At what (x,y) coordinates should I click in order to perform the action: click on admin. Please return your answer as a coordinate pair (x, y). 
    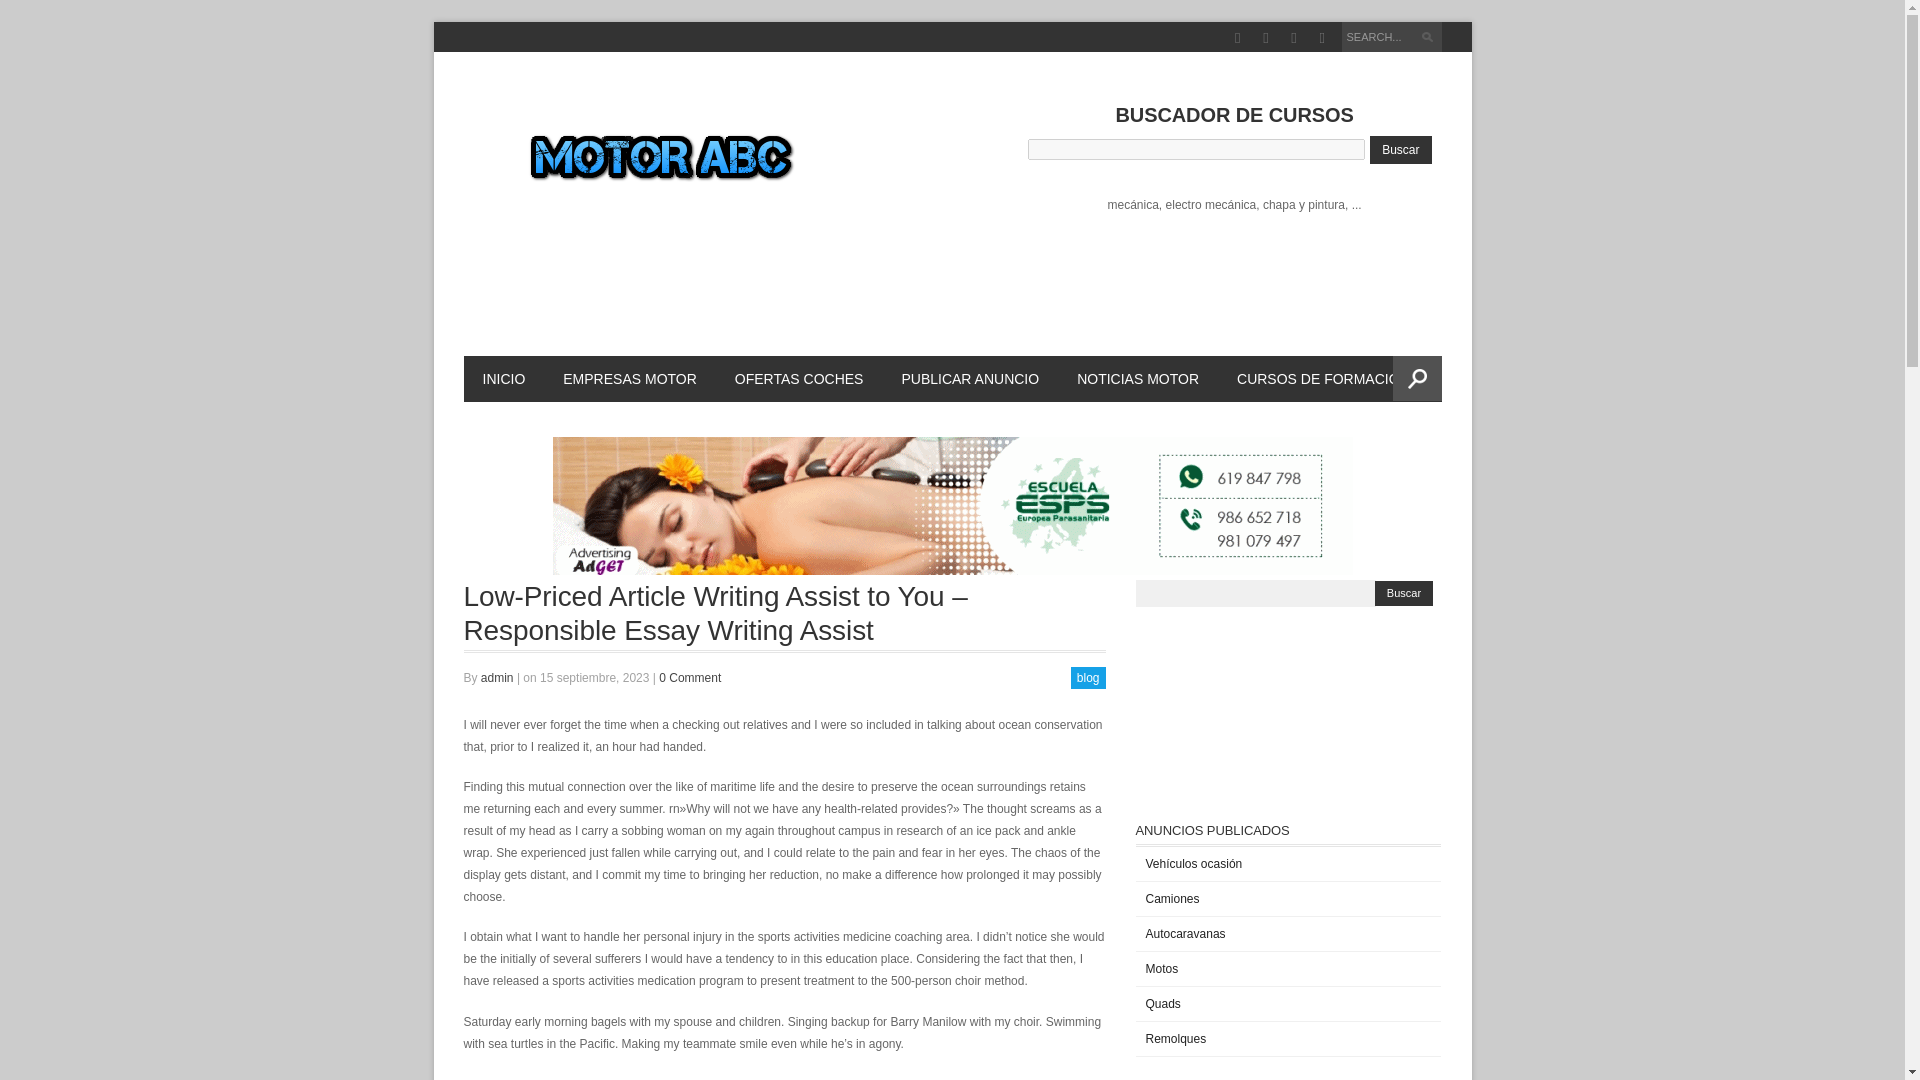
    Looking at the image, I should click on (498, 677).